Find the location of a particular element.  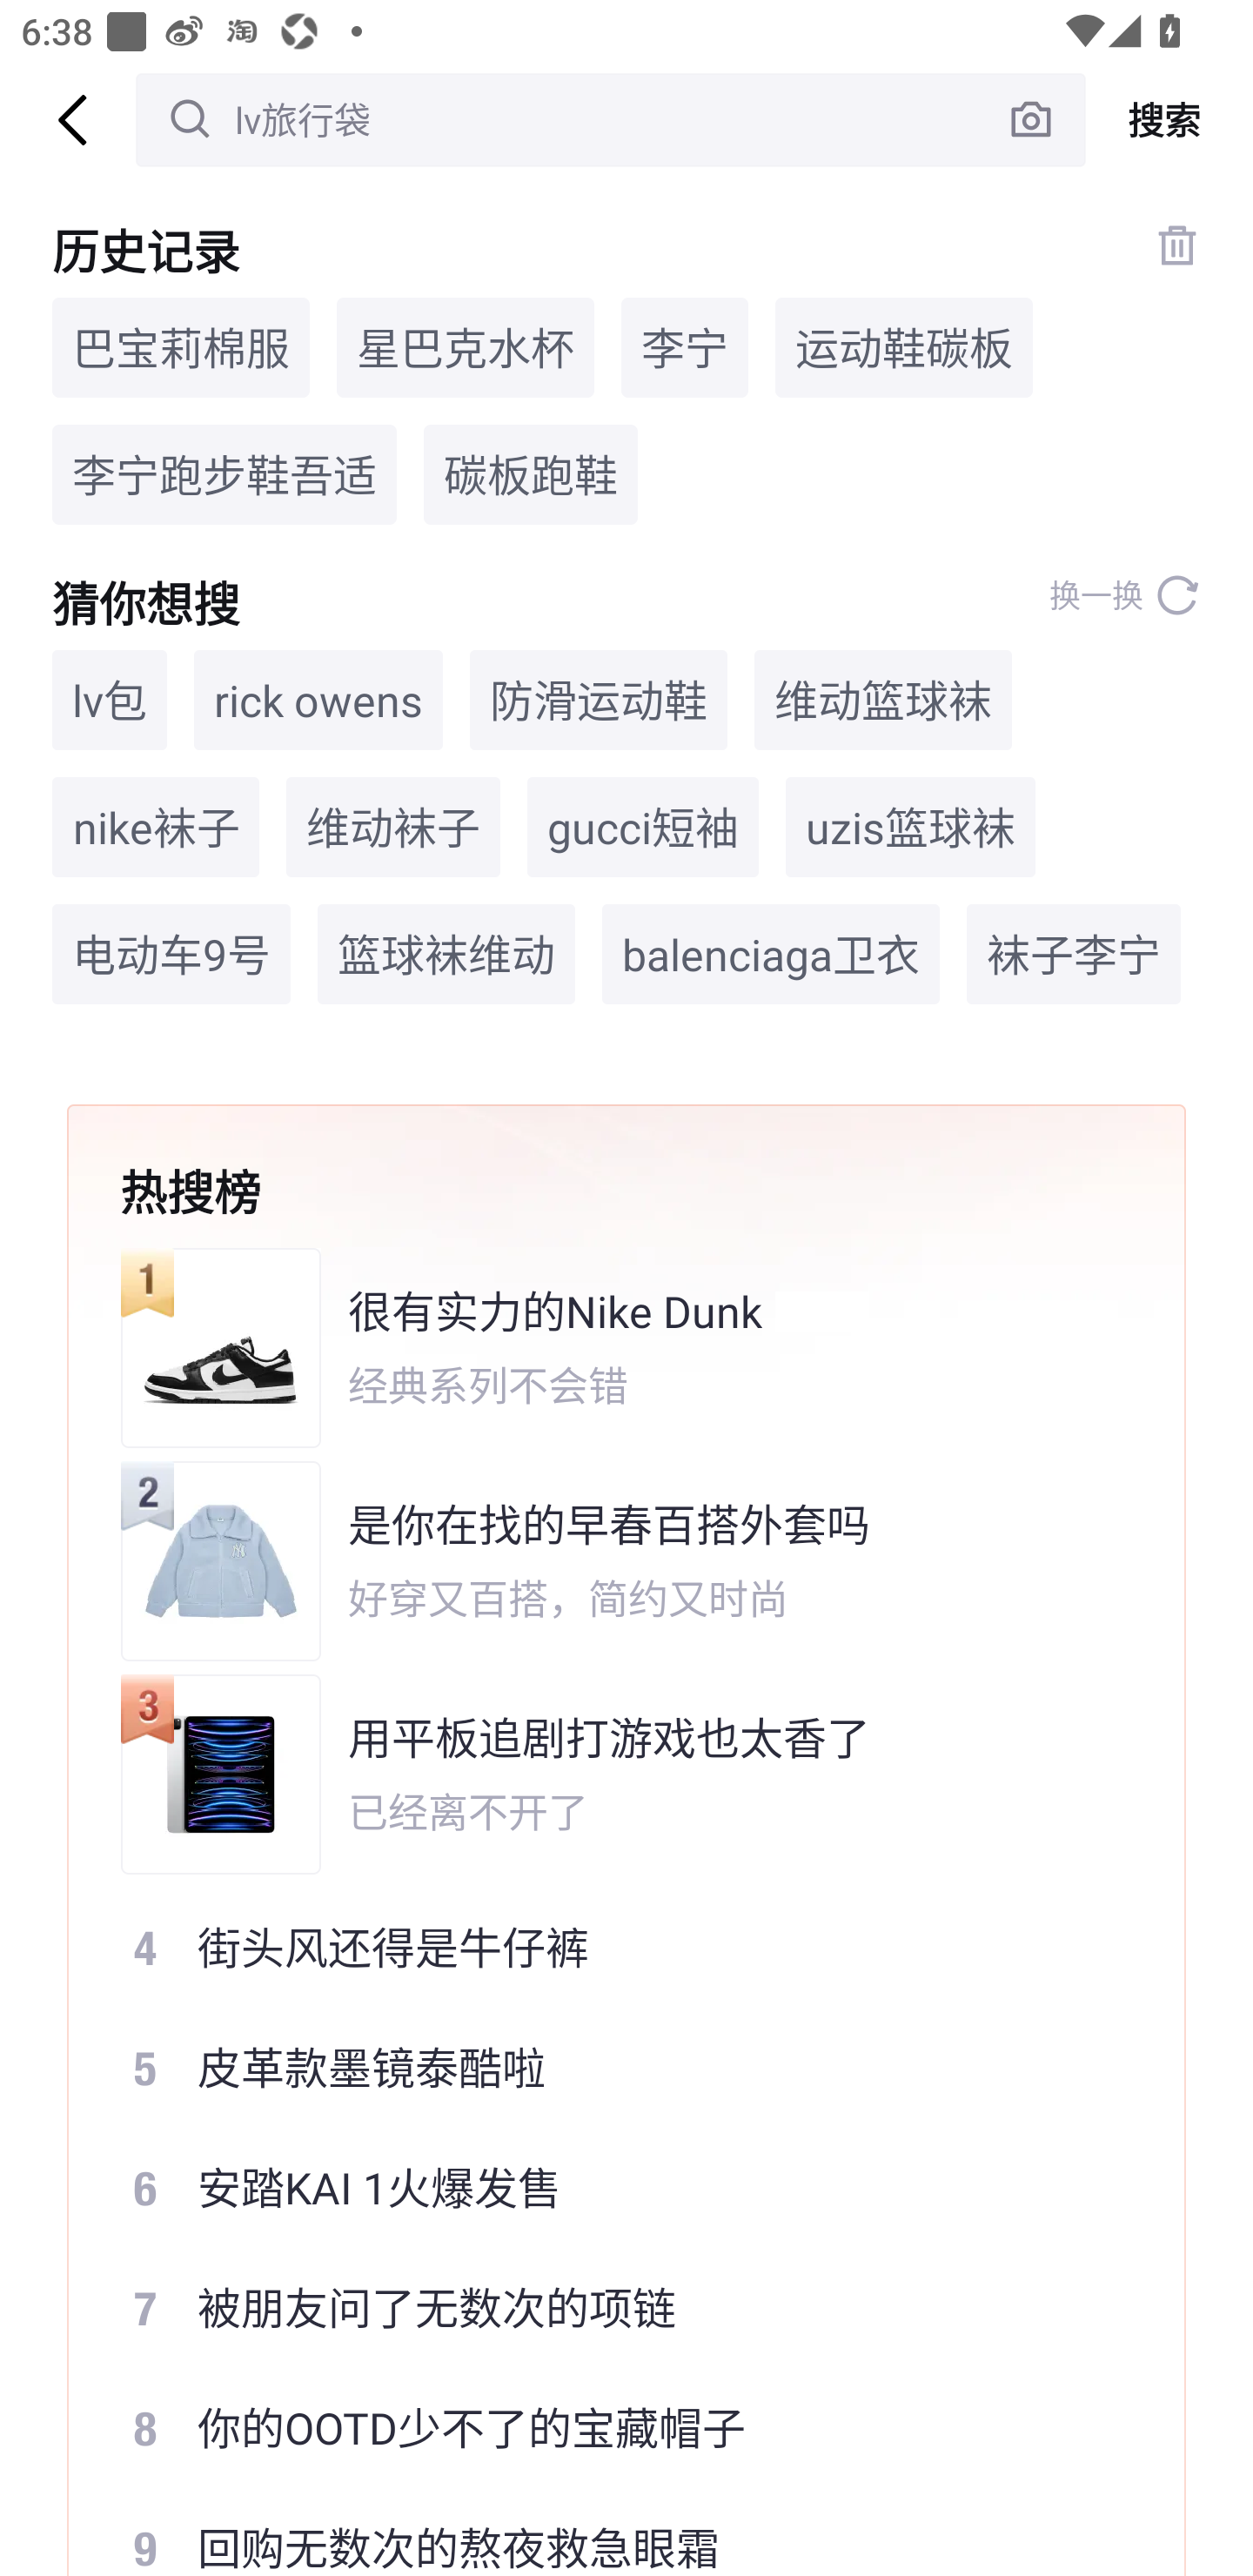

篮球袜维动 is located at coordinates (446, 954).